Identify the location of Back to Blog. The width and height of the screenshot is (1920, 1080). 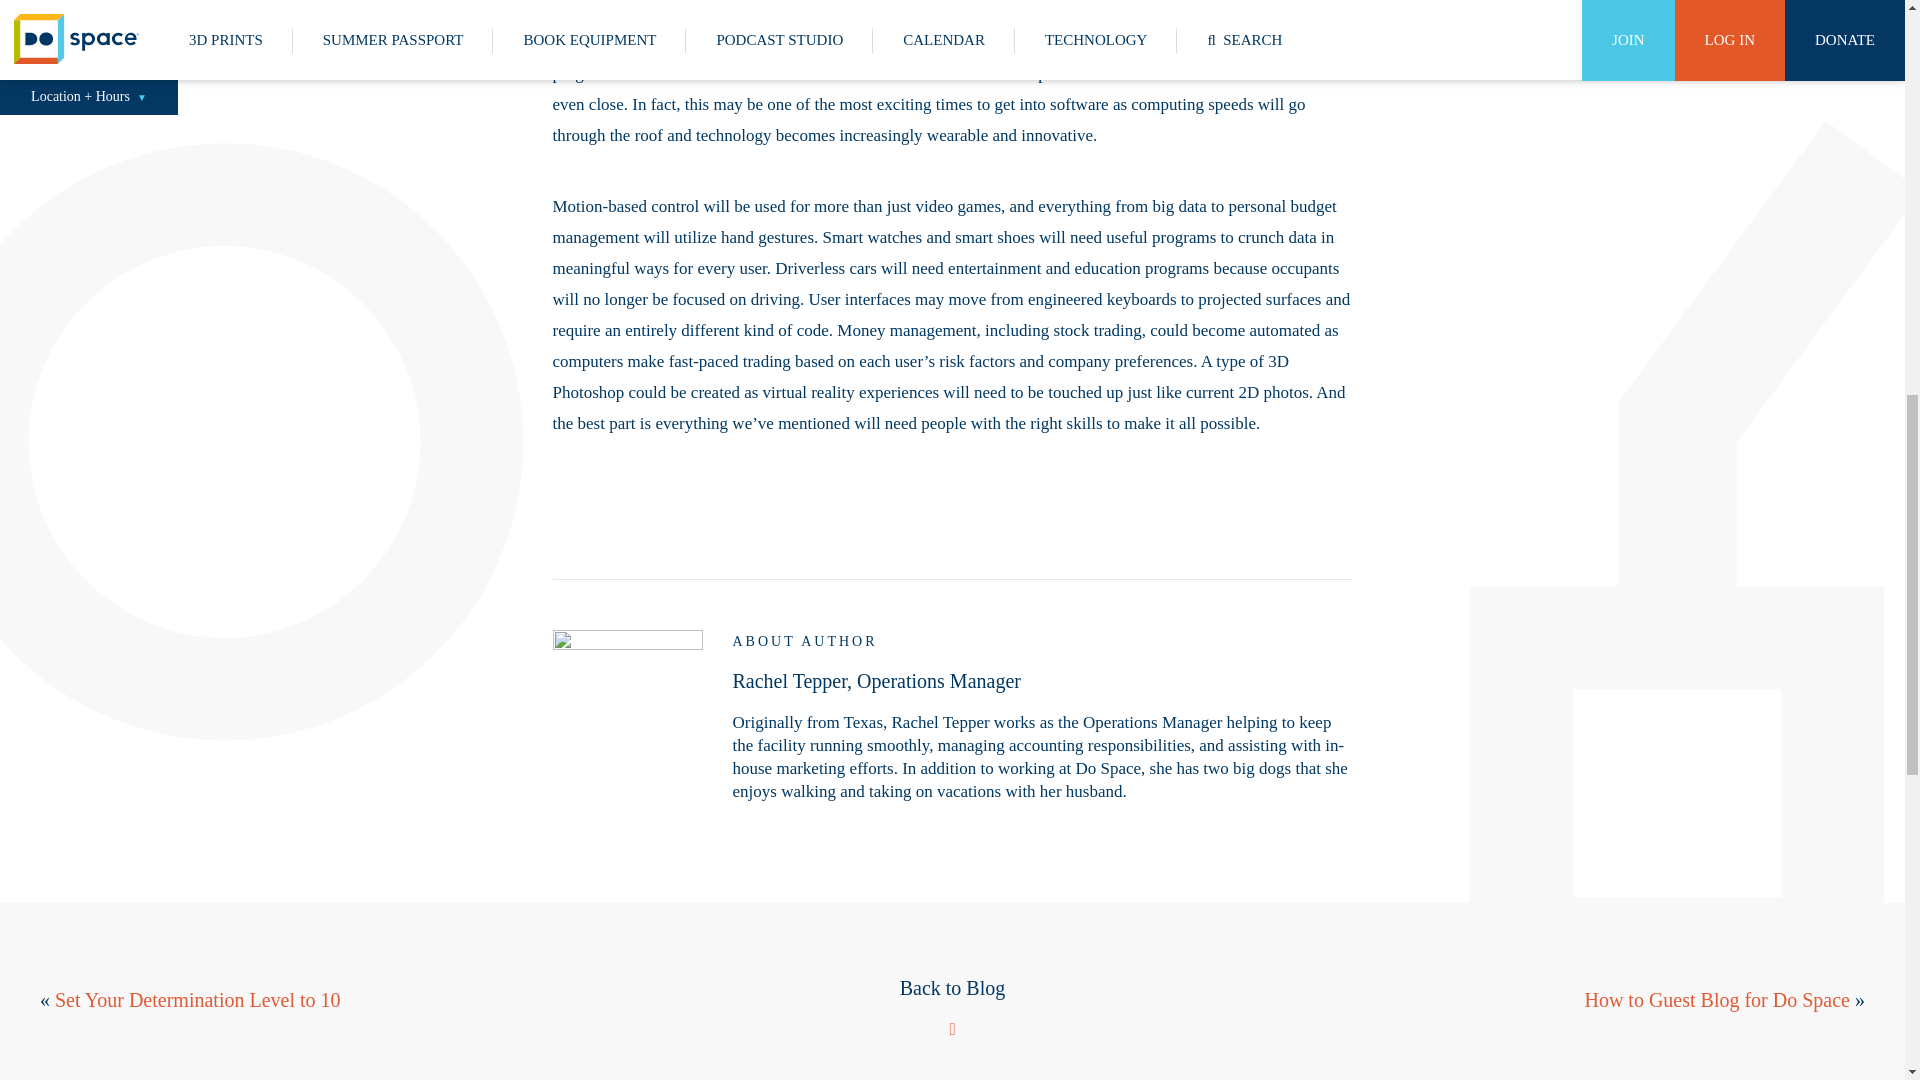
(953, 1006).